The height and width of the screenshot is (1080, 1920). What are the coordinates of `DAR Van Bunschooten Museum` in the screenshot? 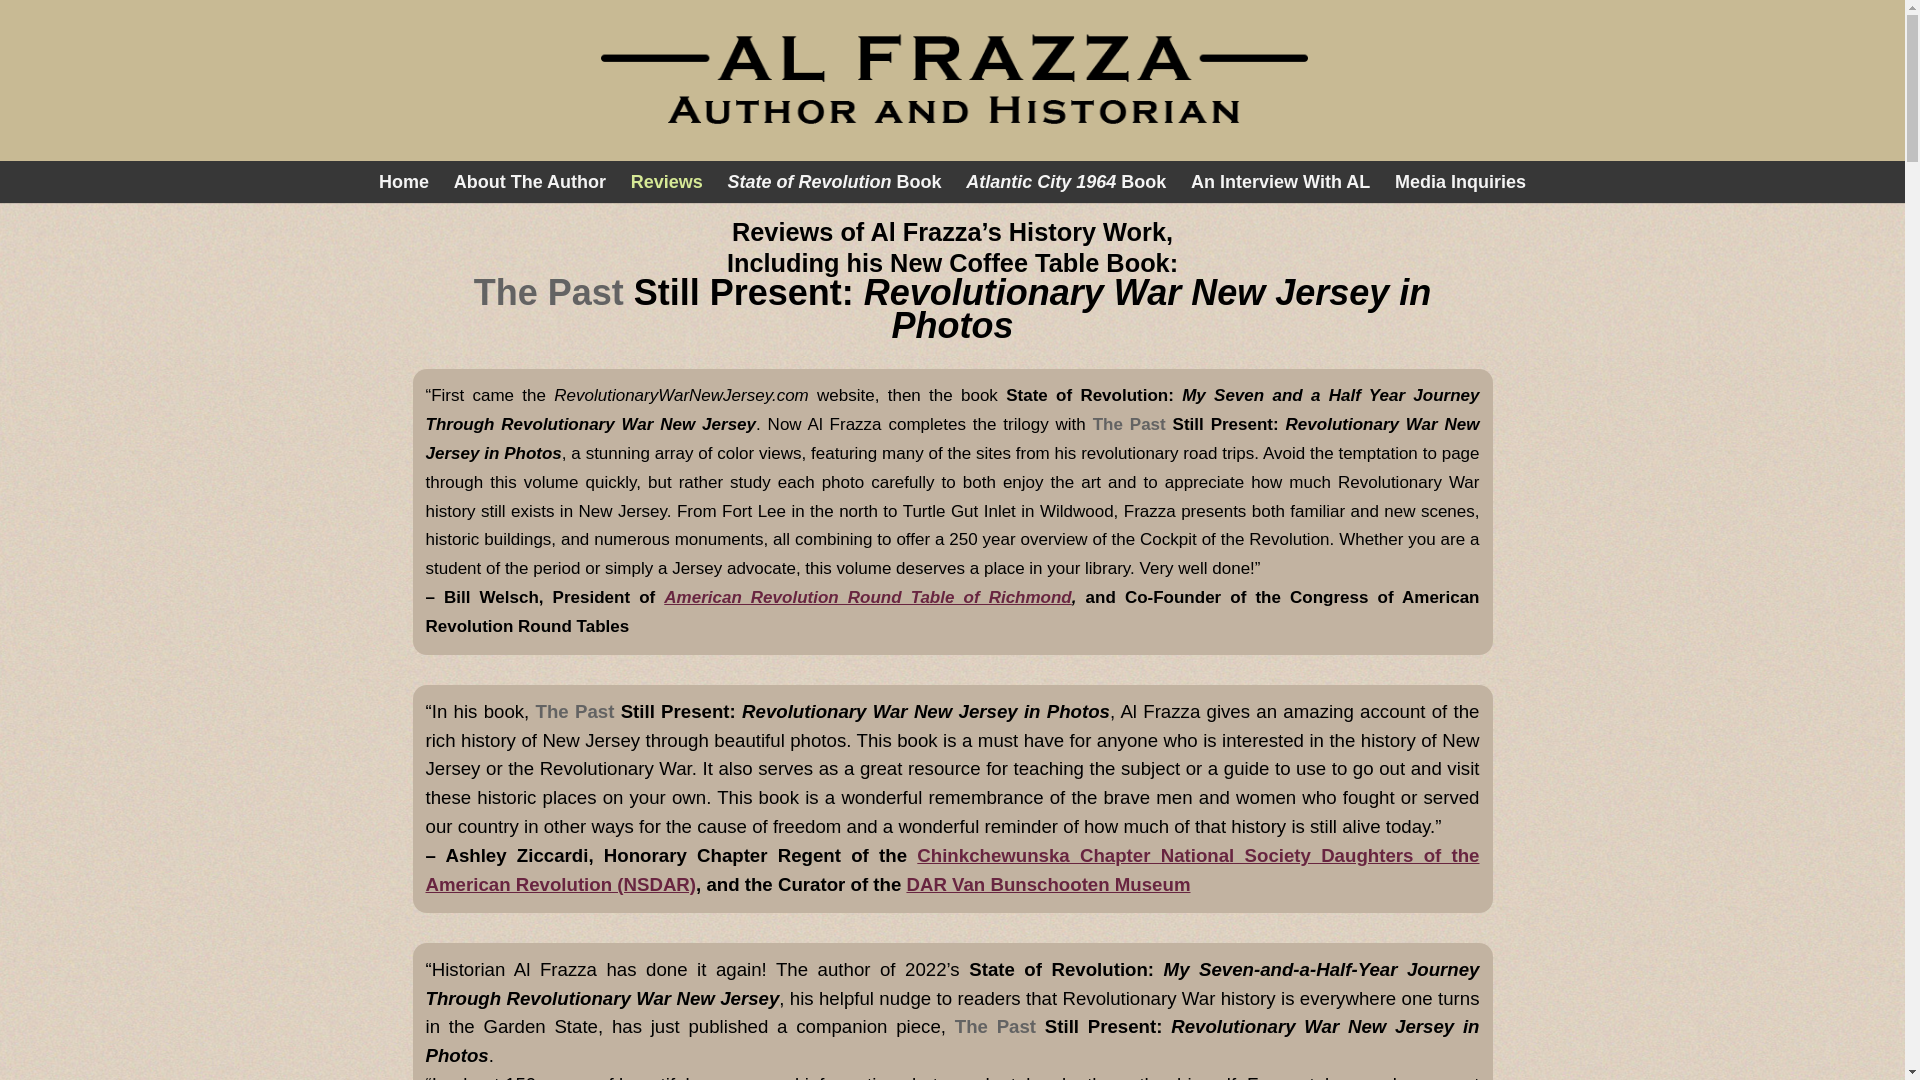 It's located at (1048, 884).